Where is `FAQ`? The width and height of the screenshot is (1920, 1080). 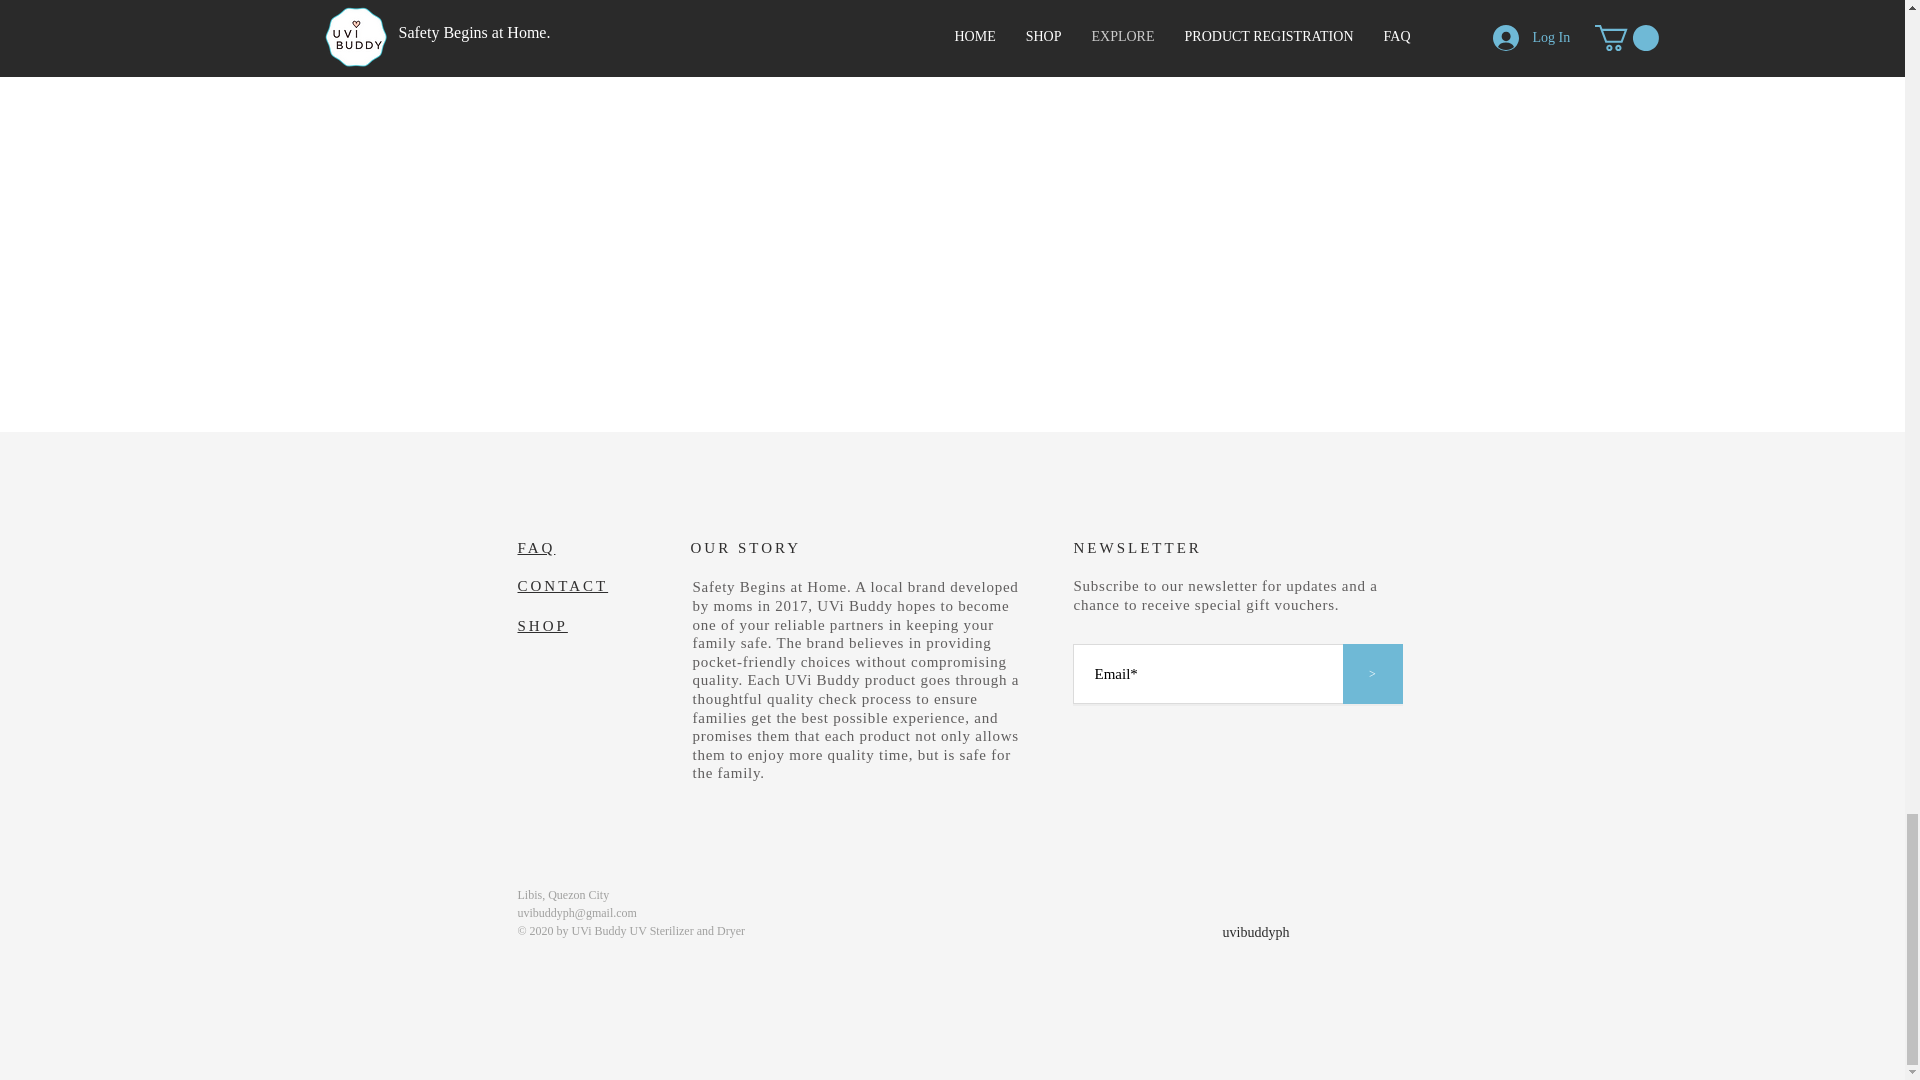 FAQ is located at coordinates (537, 548).